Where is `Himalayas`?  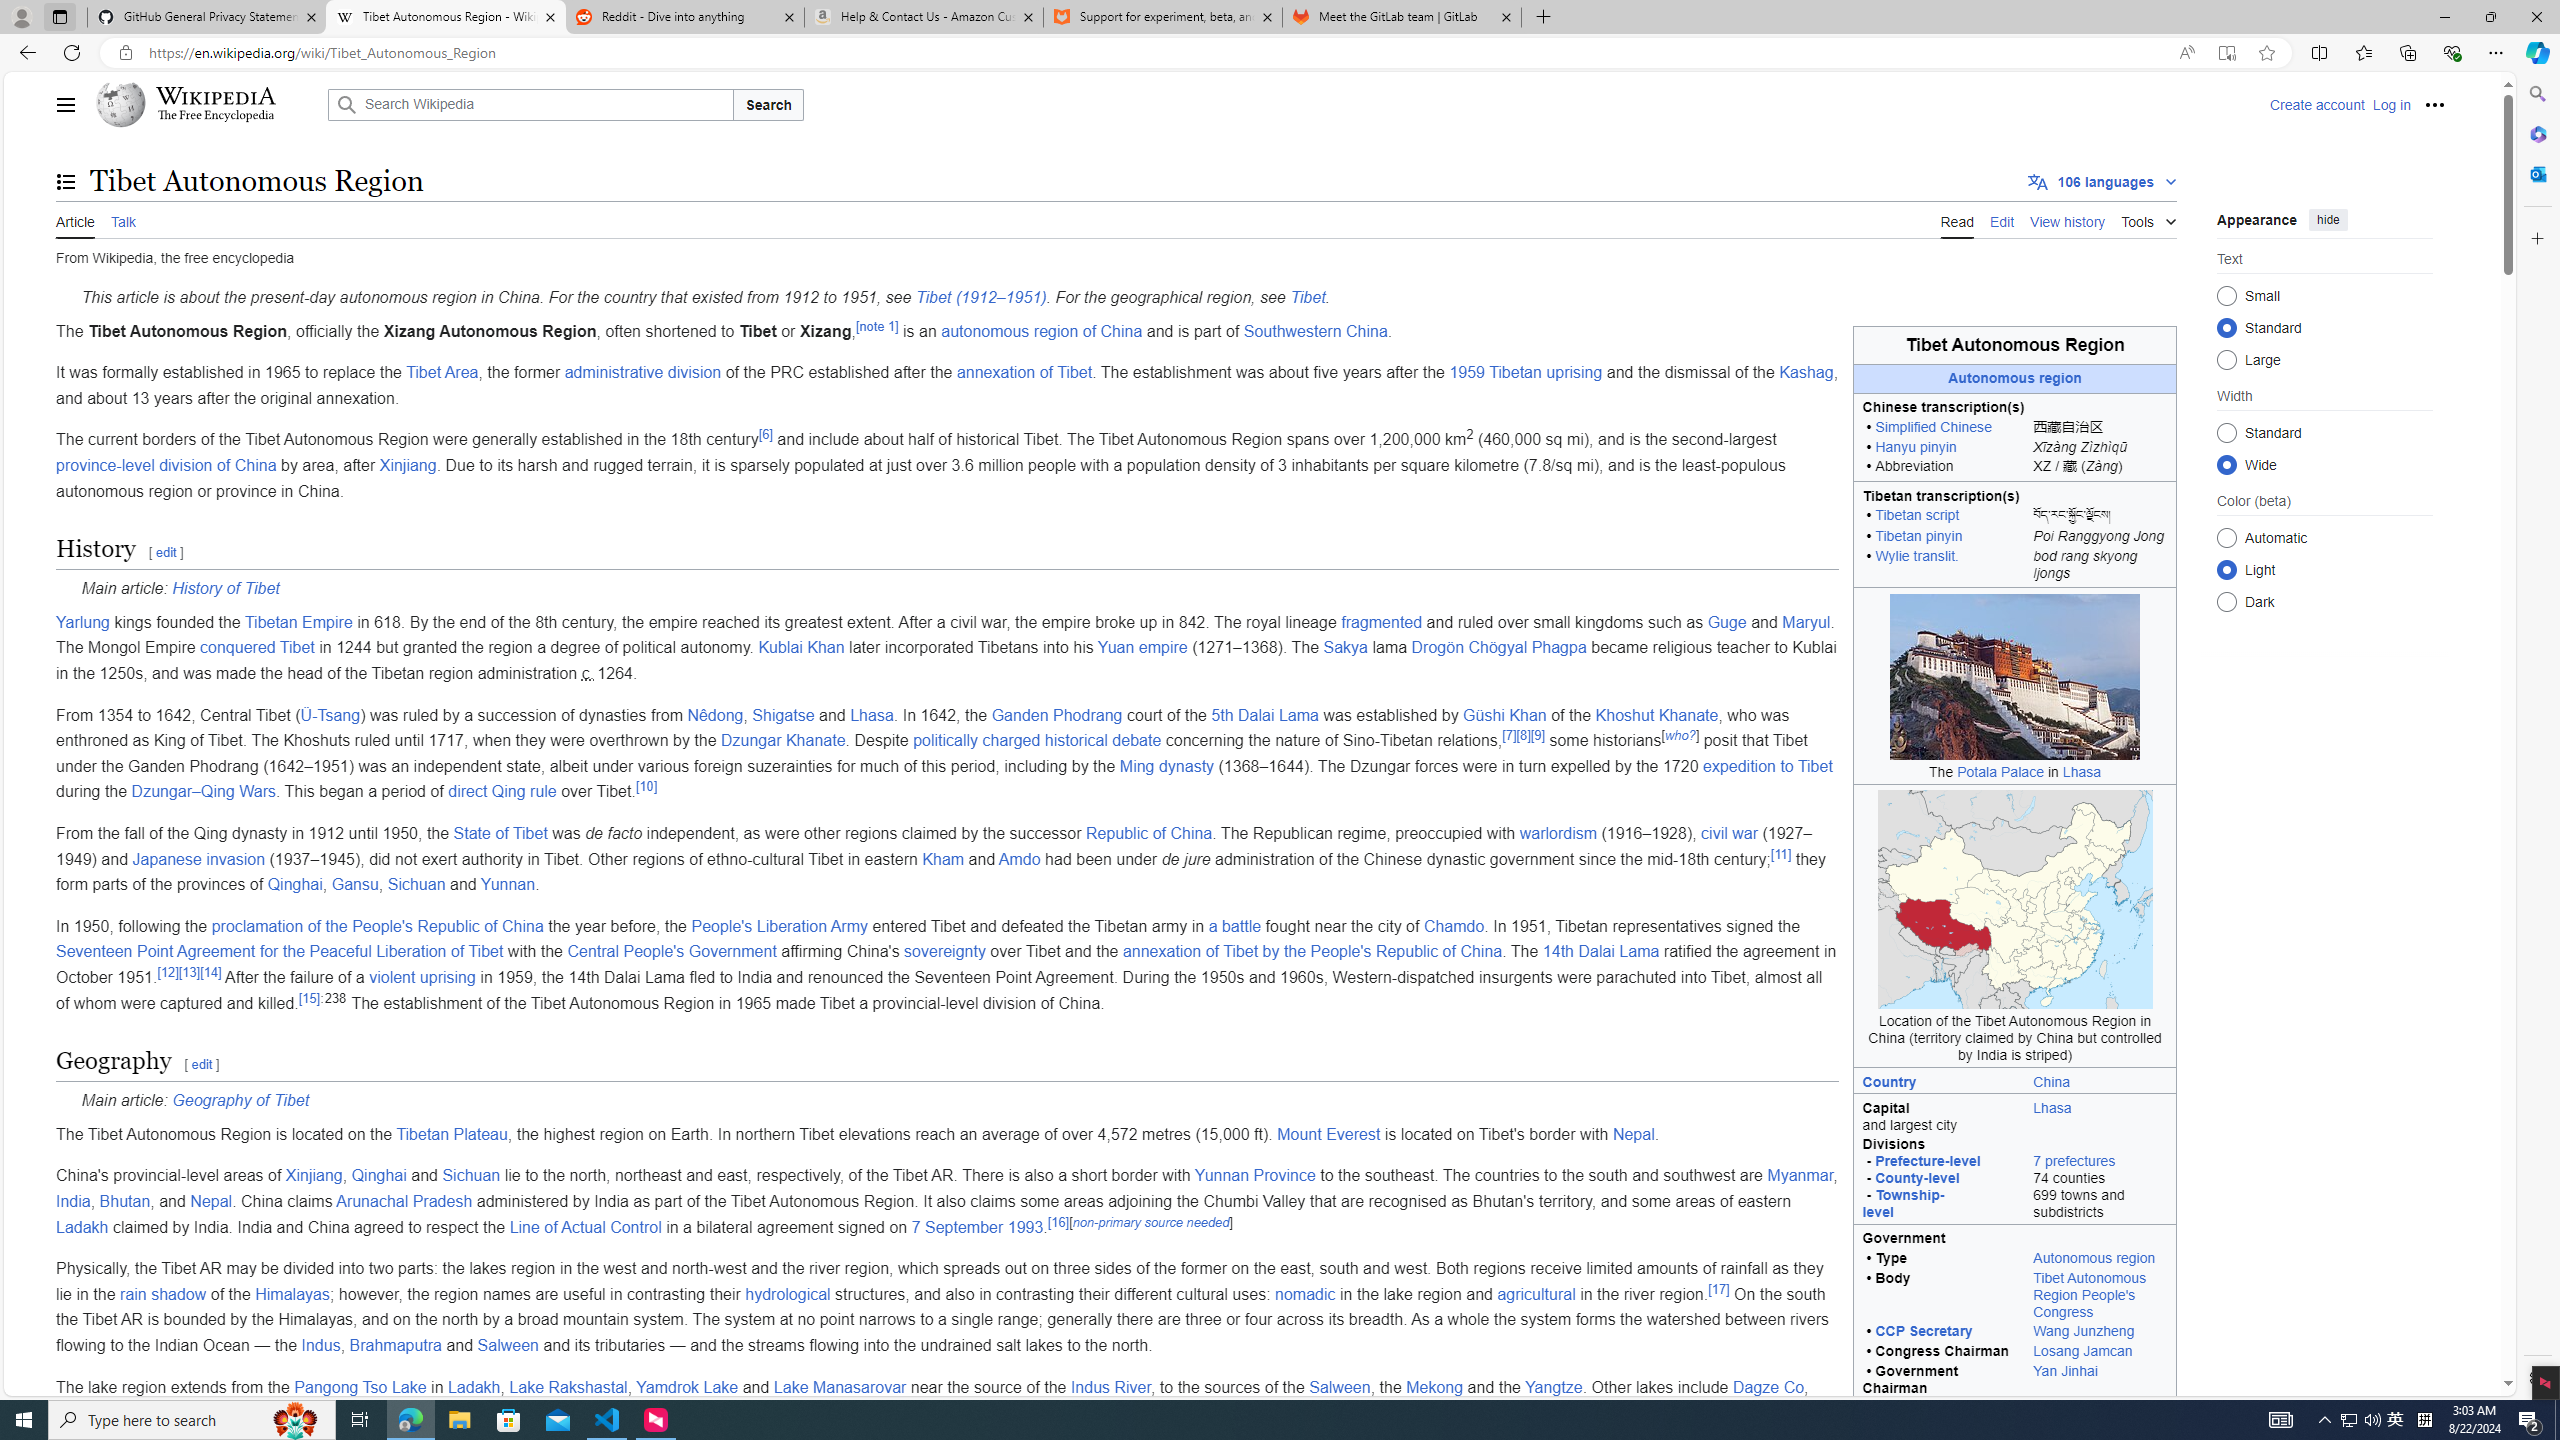
Himalayas is located at coordinates (293, 1294).